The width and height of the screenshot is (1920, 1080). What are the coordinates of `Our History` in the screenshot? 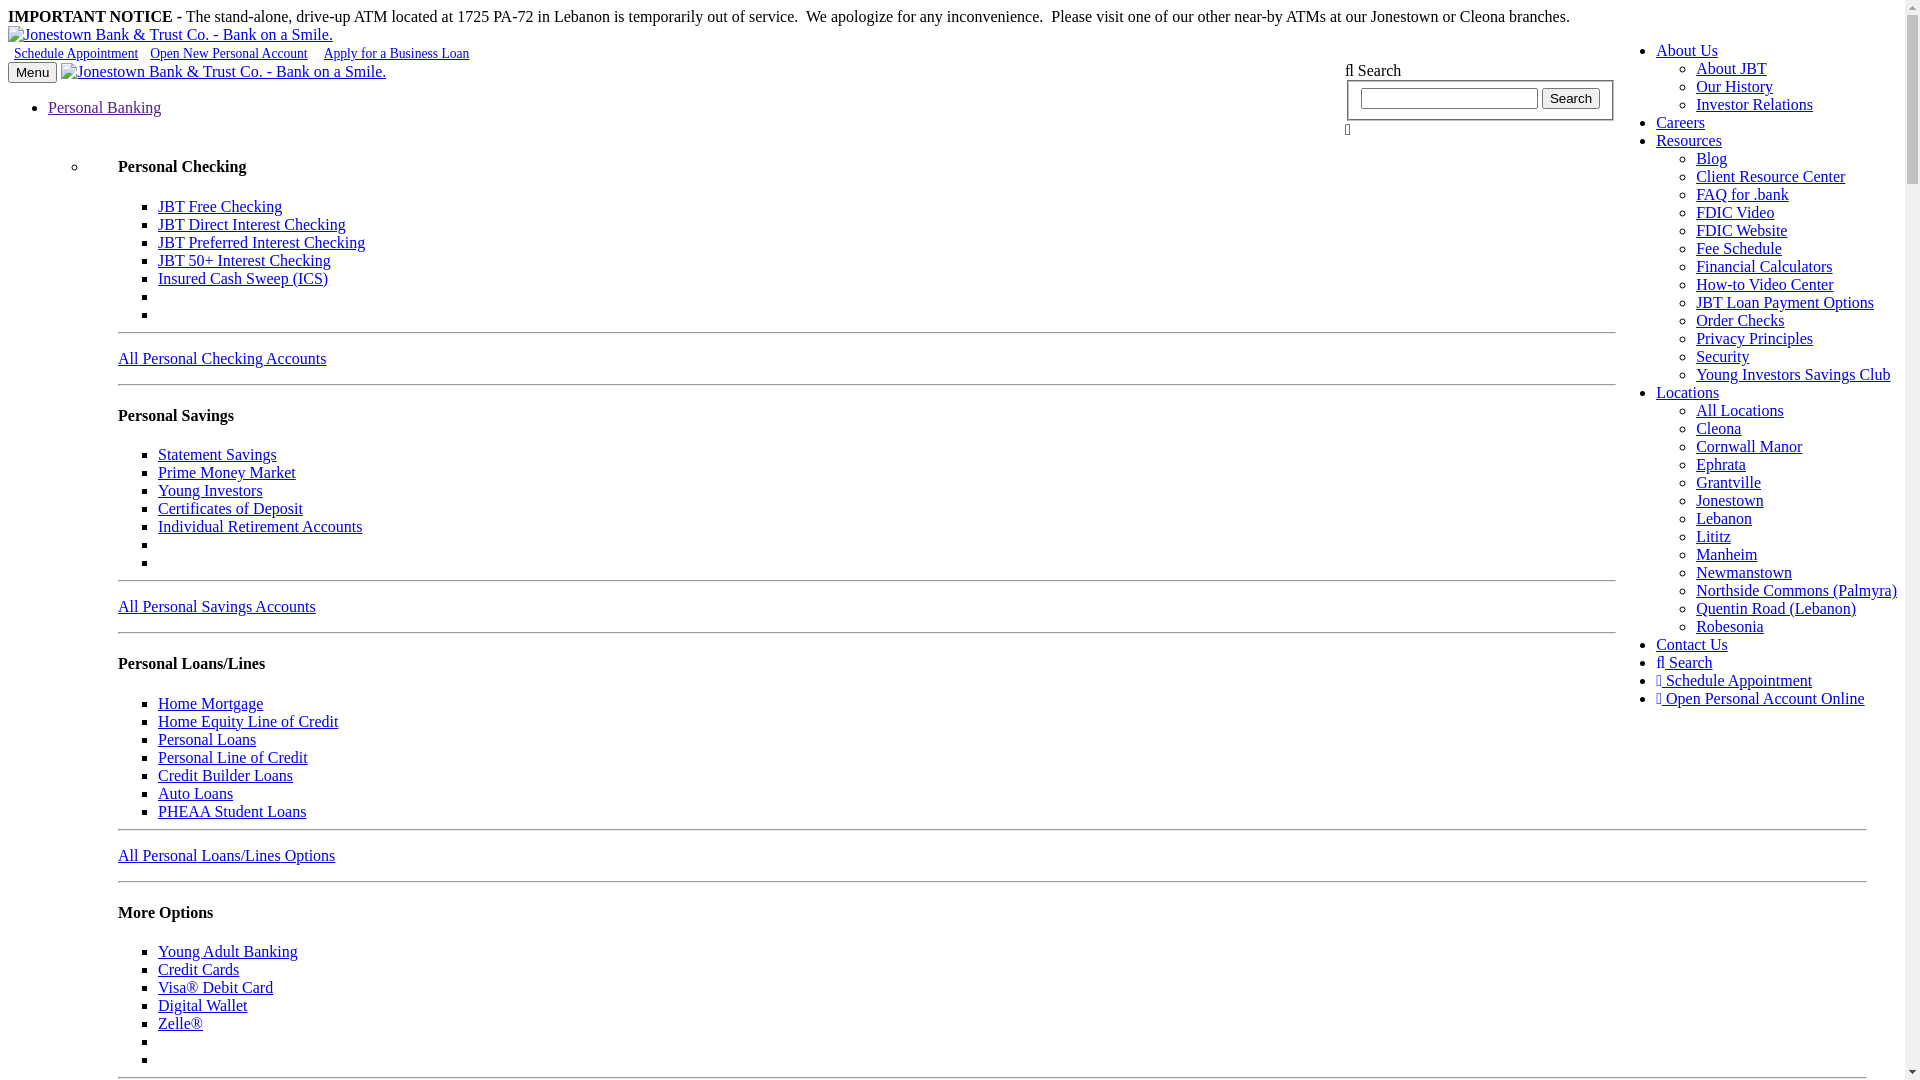 It's located at (1734, 86).